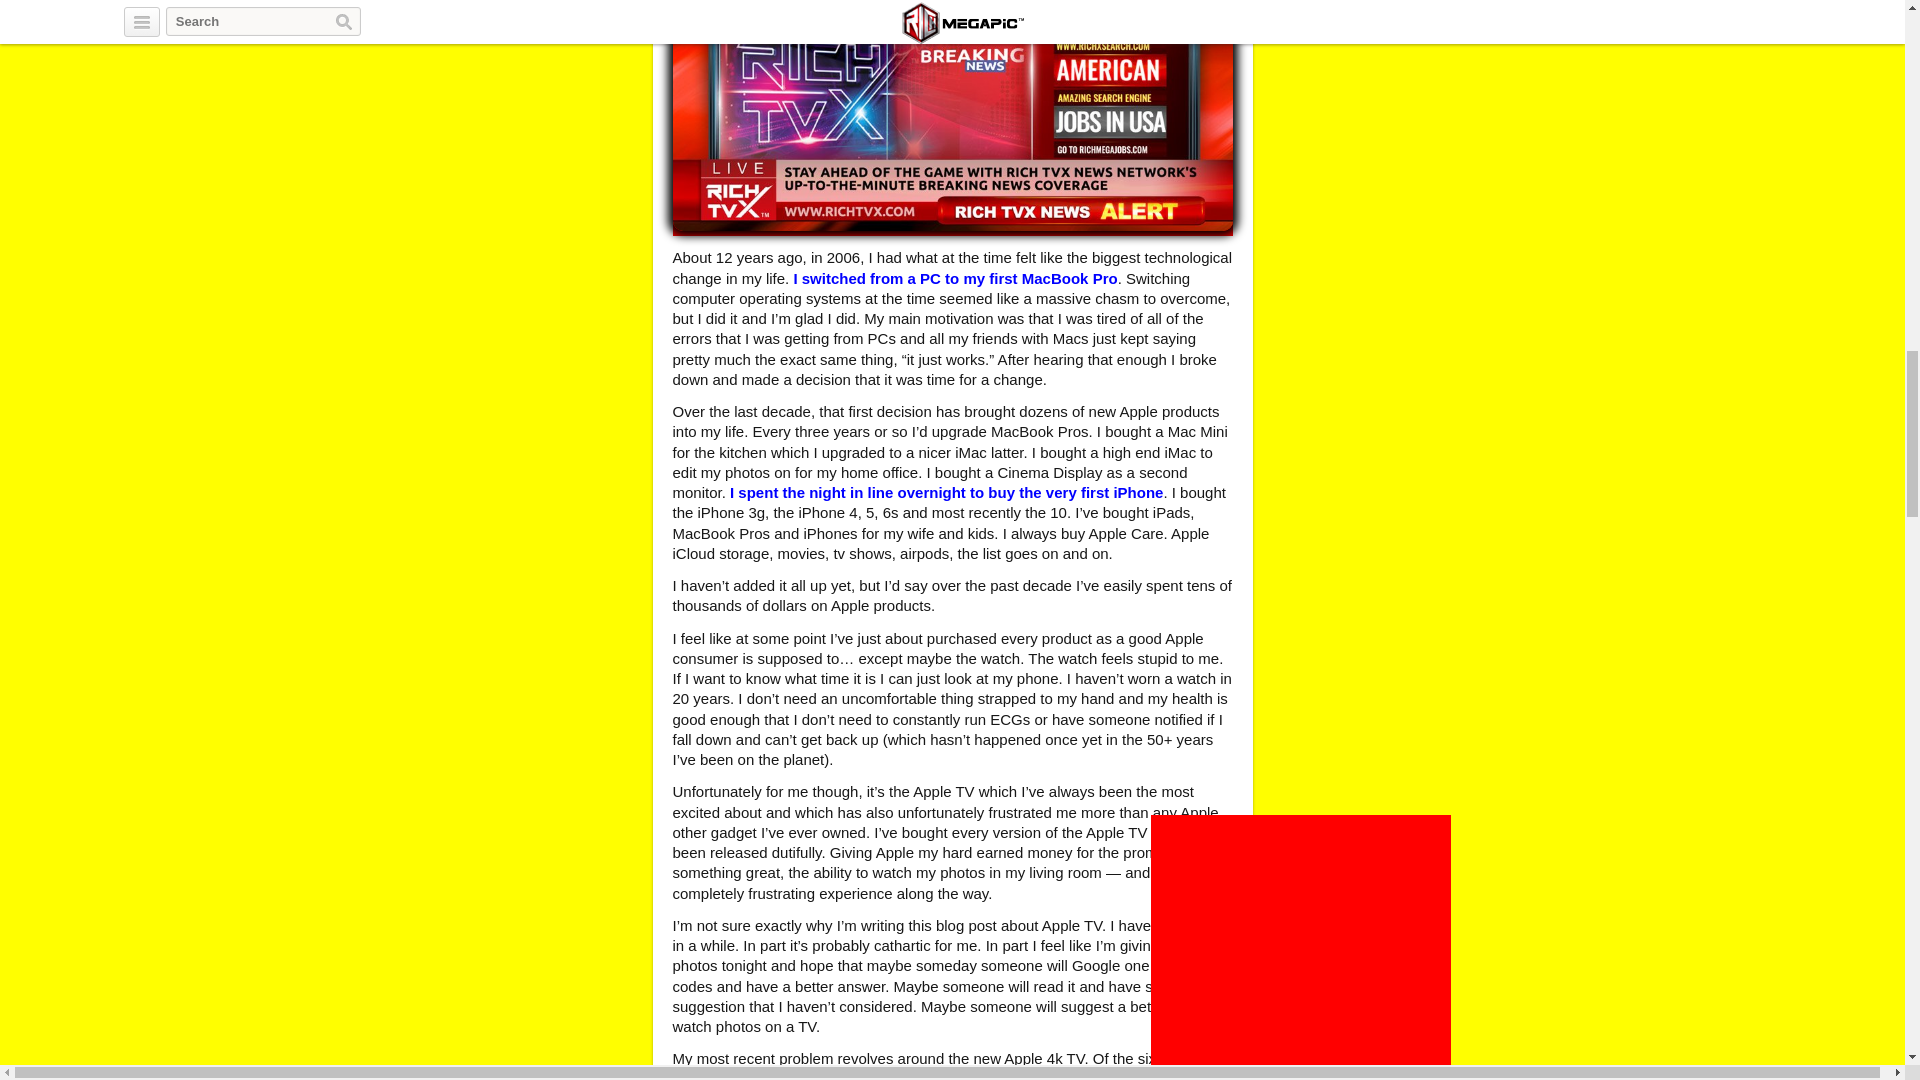 The image size is (1920, 1080). I want to click on Rich TVX News, so click(952, 116).